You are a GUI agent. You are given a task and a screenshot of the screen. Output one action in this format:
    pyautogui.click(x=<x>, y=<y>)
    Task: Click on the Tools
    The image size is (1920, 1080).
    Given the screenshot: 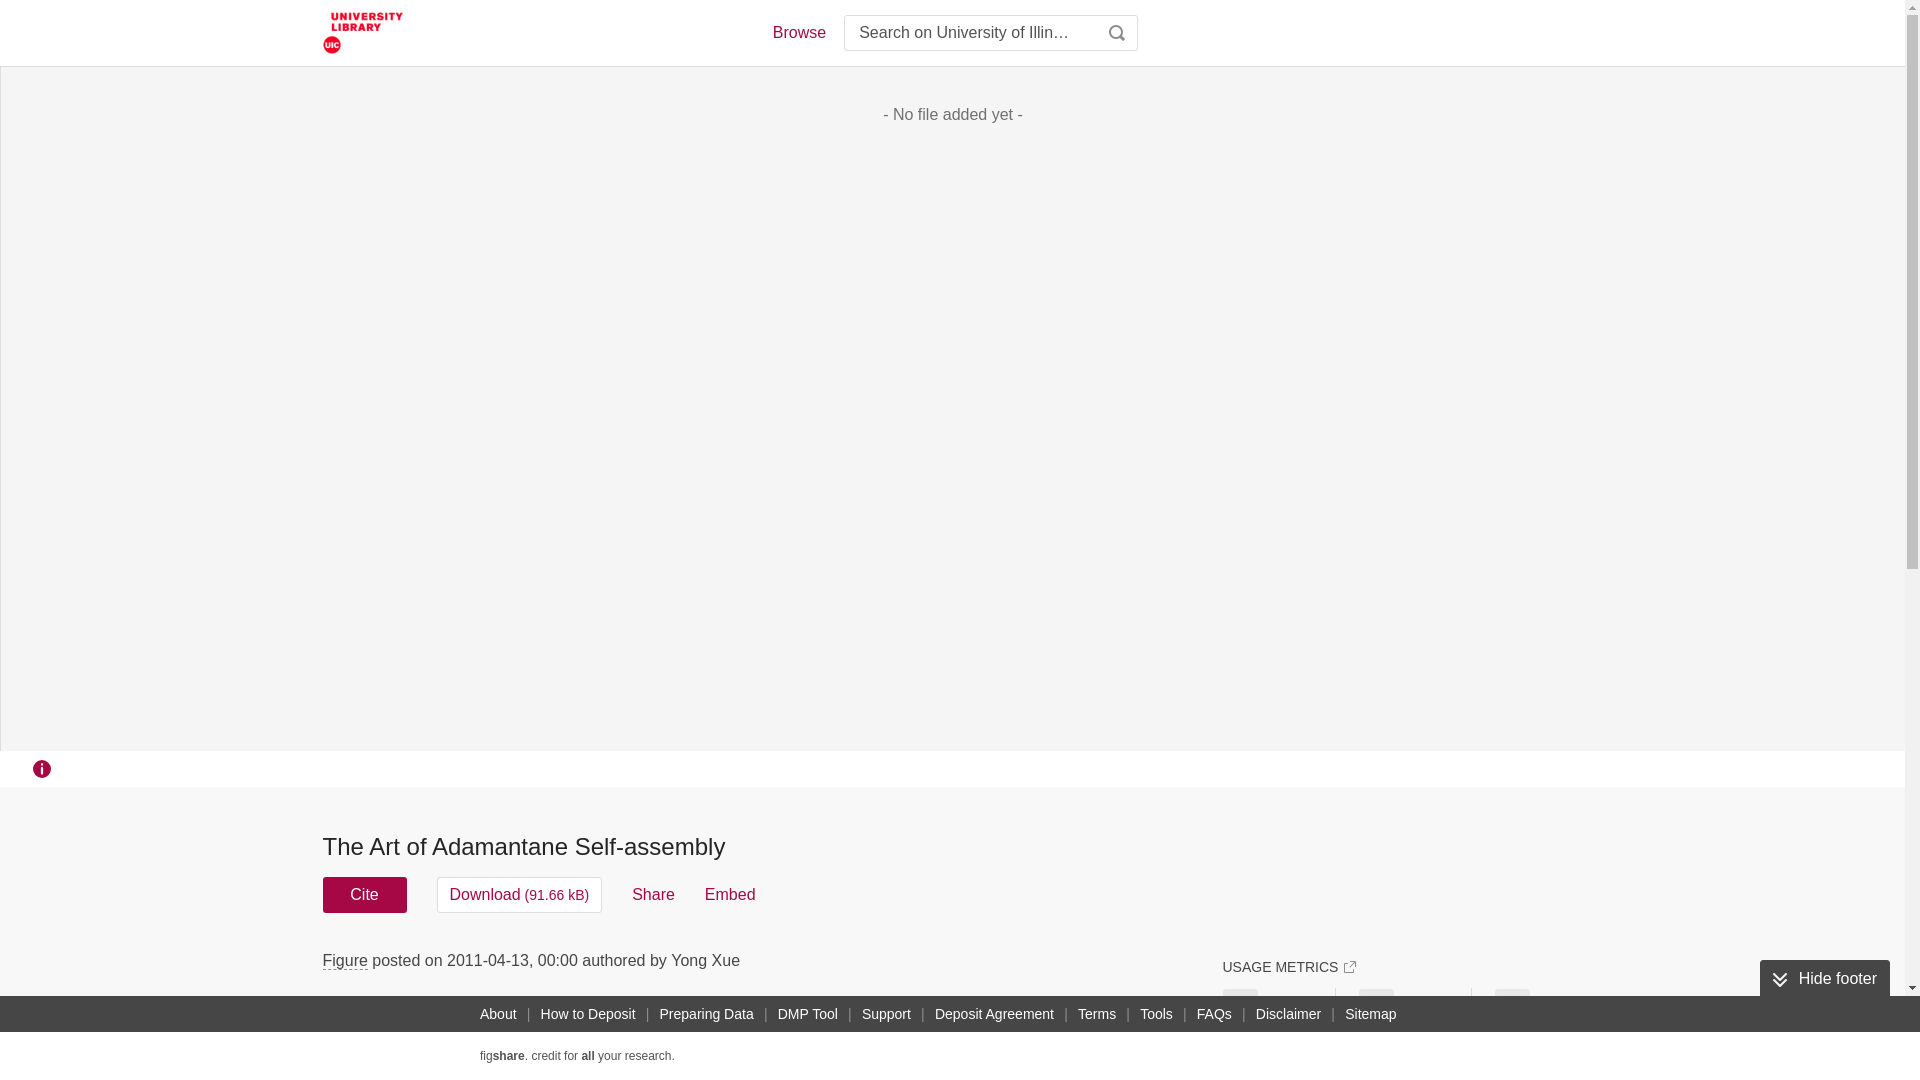 What is the action you would take?
    pyautogui.click(x=1156, y=1014)
    